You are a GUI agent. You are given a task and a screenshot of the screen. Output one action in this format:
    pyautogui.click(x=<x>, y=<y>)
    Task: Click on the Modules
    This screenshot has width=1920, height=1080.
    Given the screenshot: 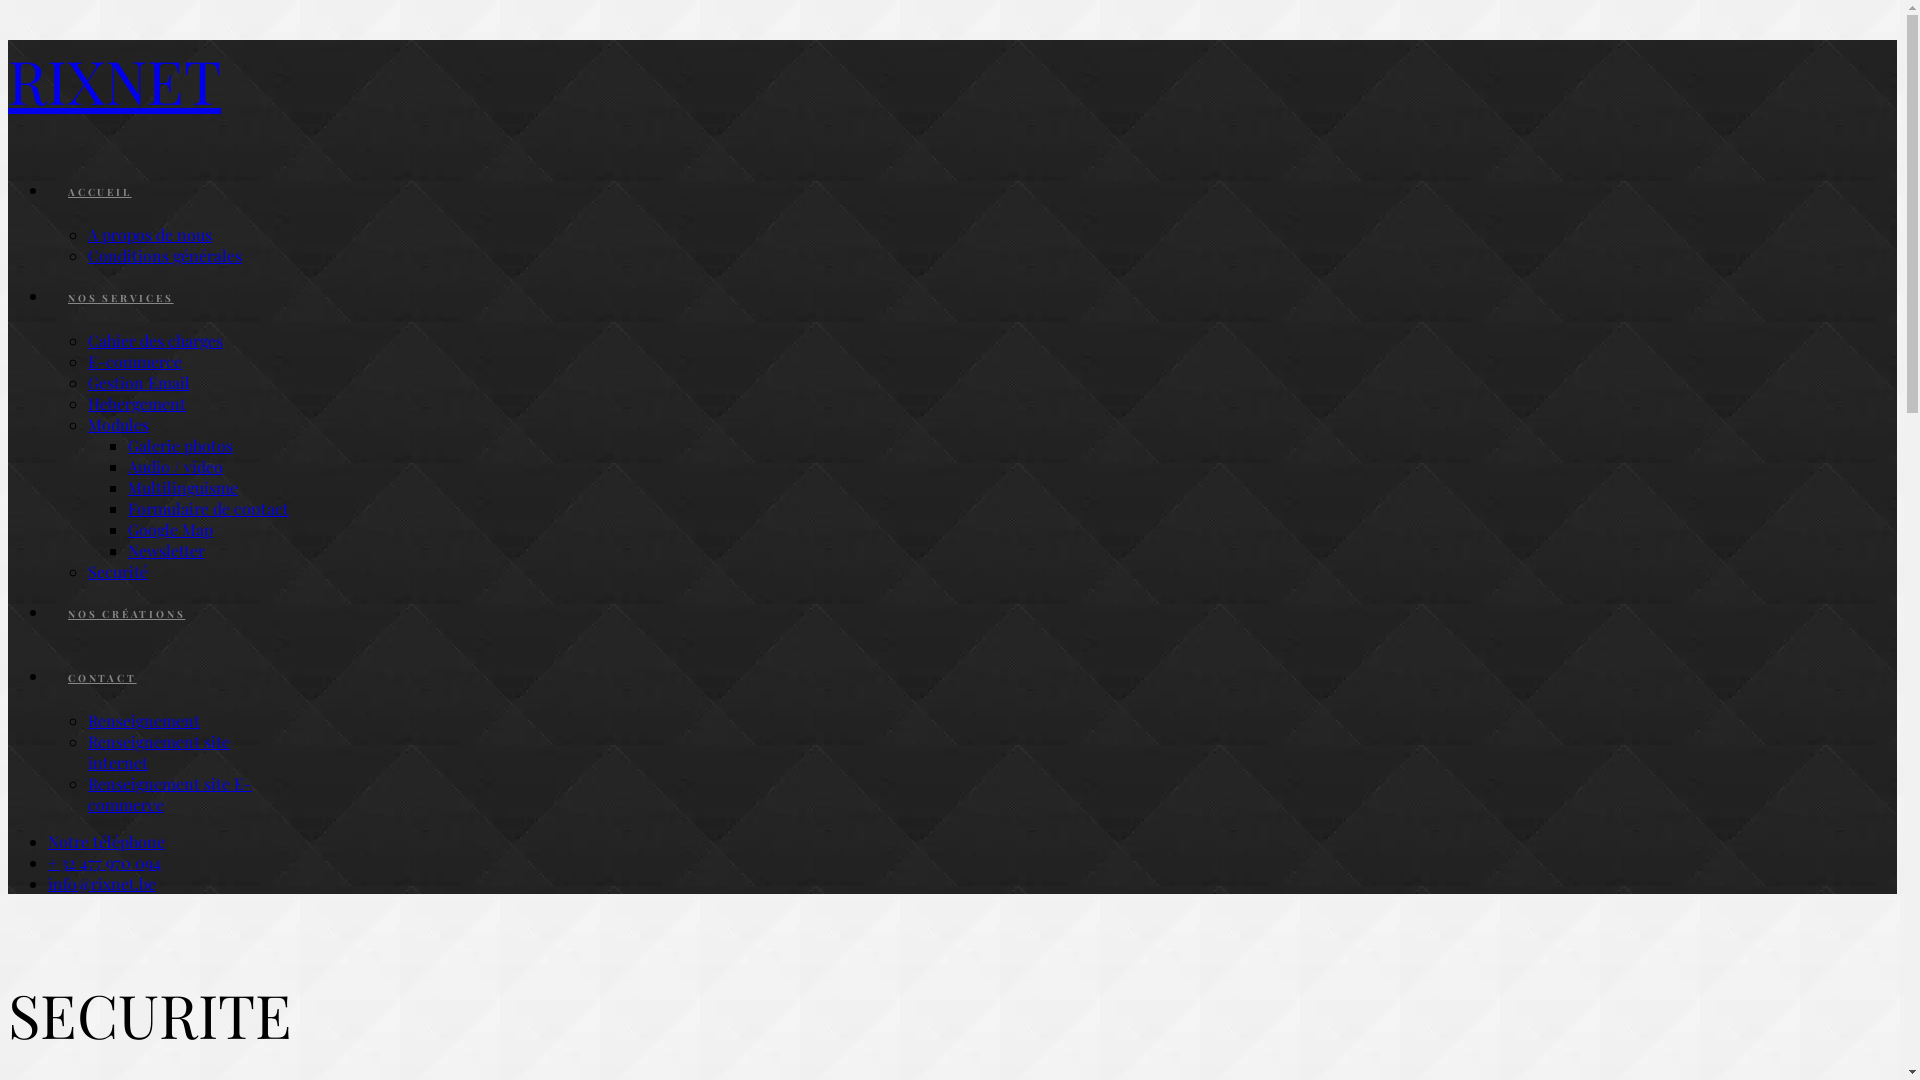 What is the action you would take?
    pyautogui.click(x=118, y=424)
    